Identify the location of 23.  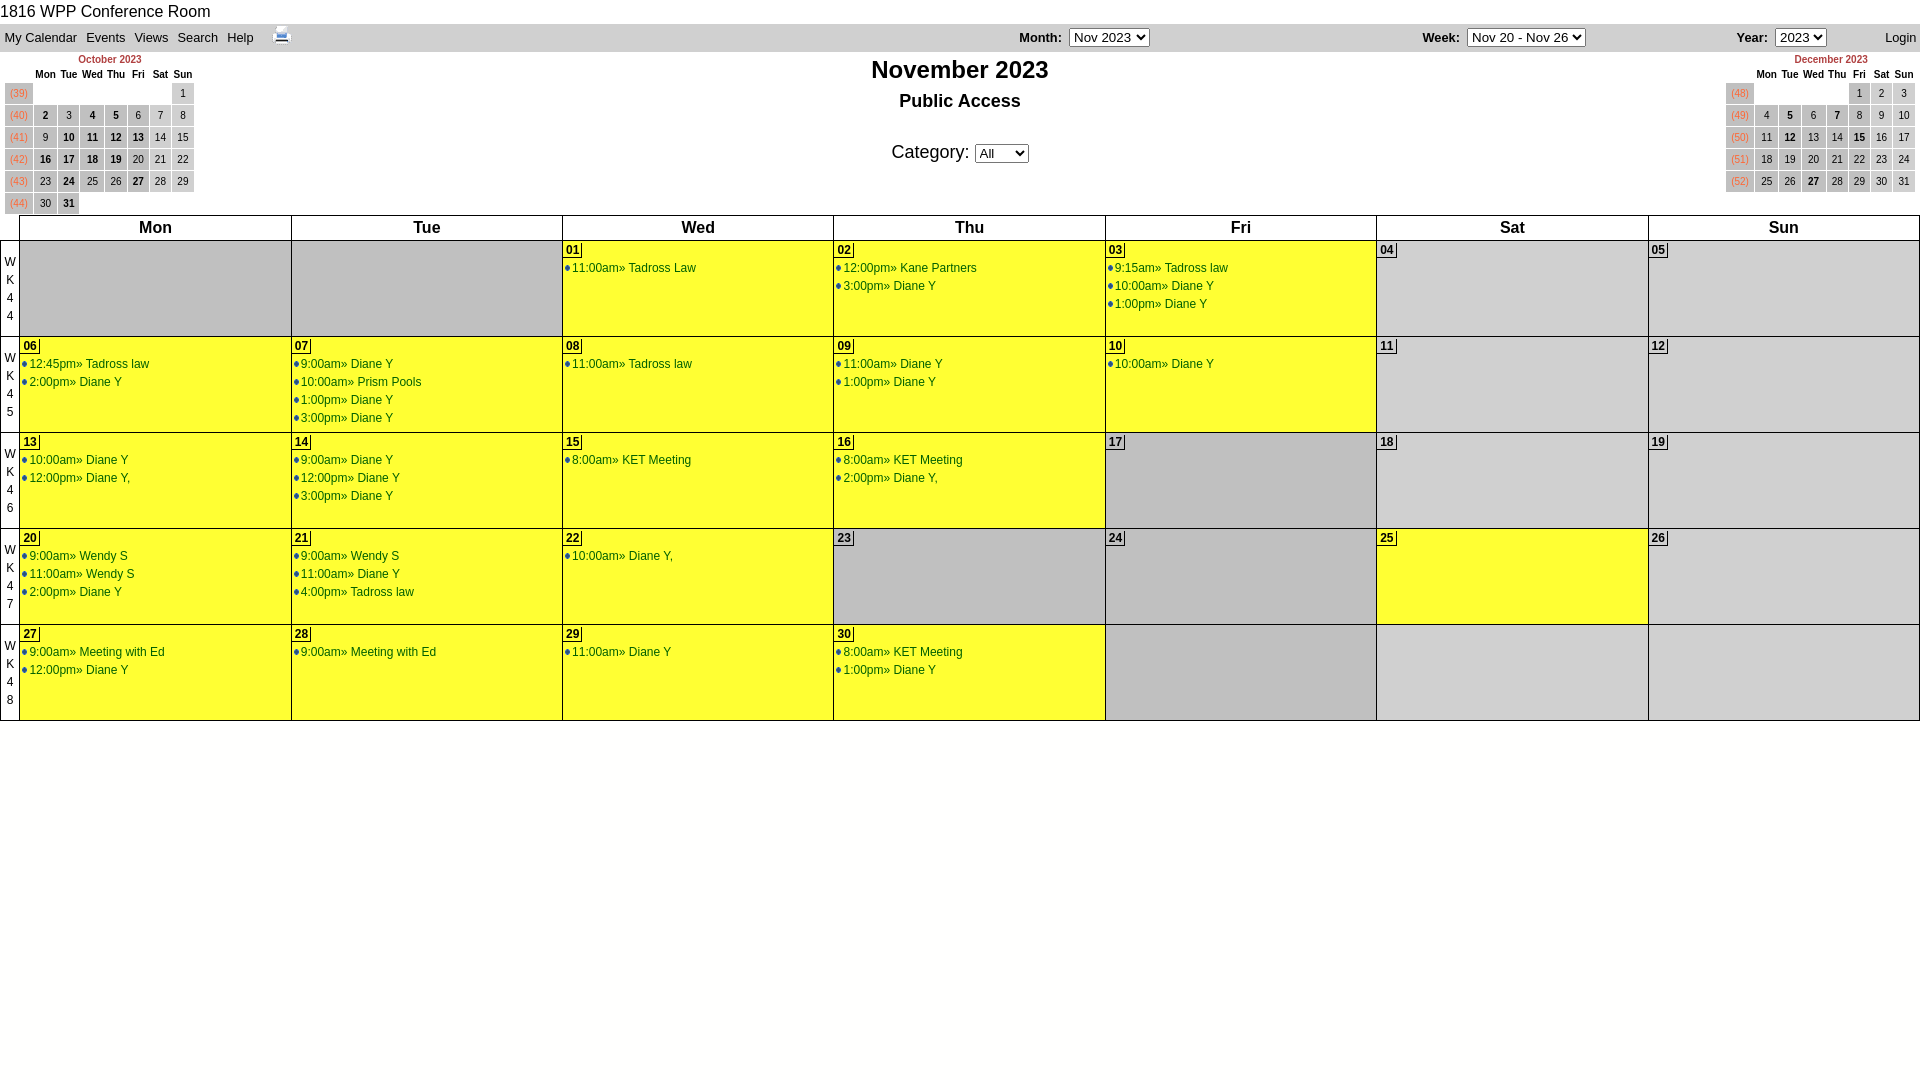
(46, 182).